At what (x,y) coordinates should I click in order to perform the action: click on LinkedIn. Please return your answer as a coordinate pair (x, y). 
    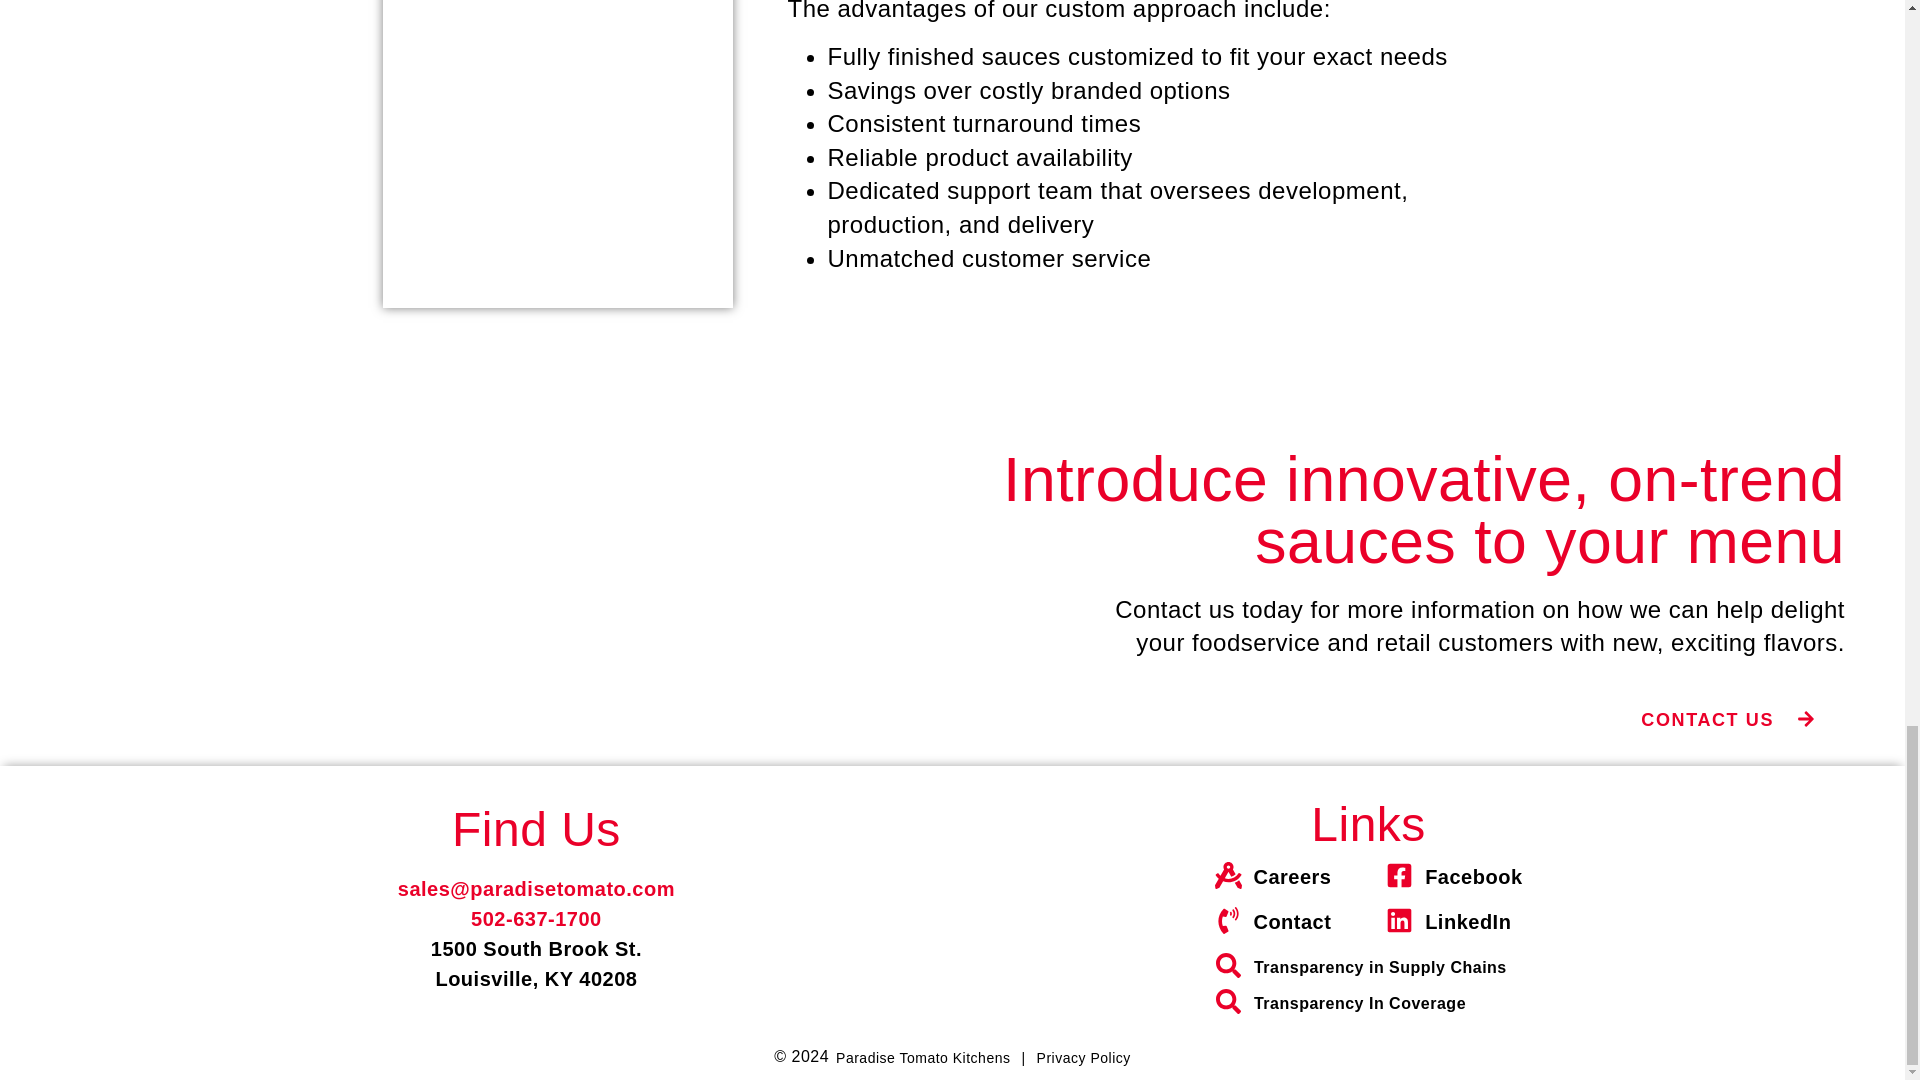
    Looking at the image, I should click on (1454, 922).